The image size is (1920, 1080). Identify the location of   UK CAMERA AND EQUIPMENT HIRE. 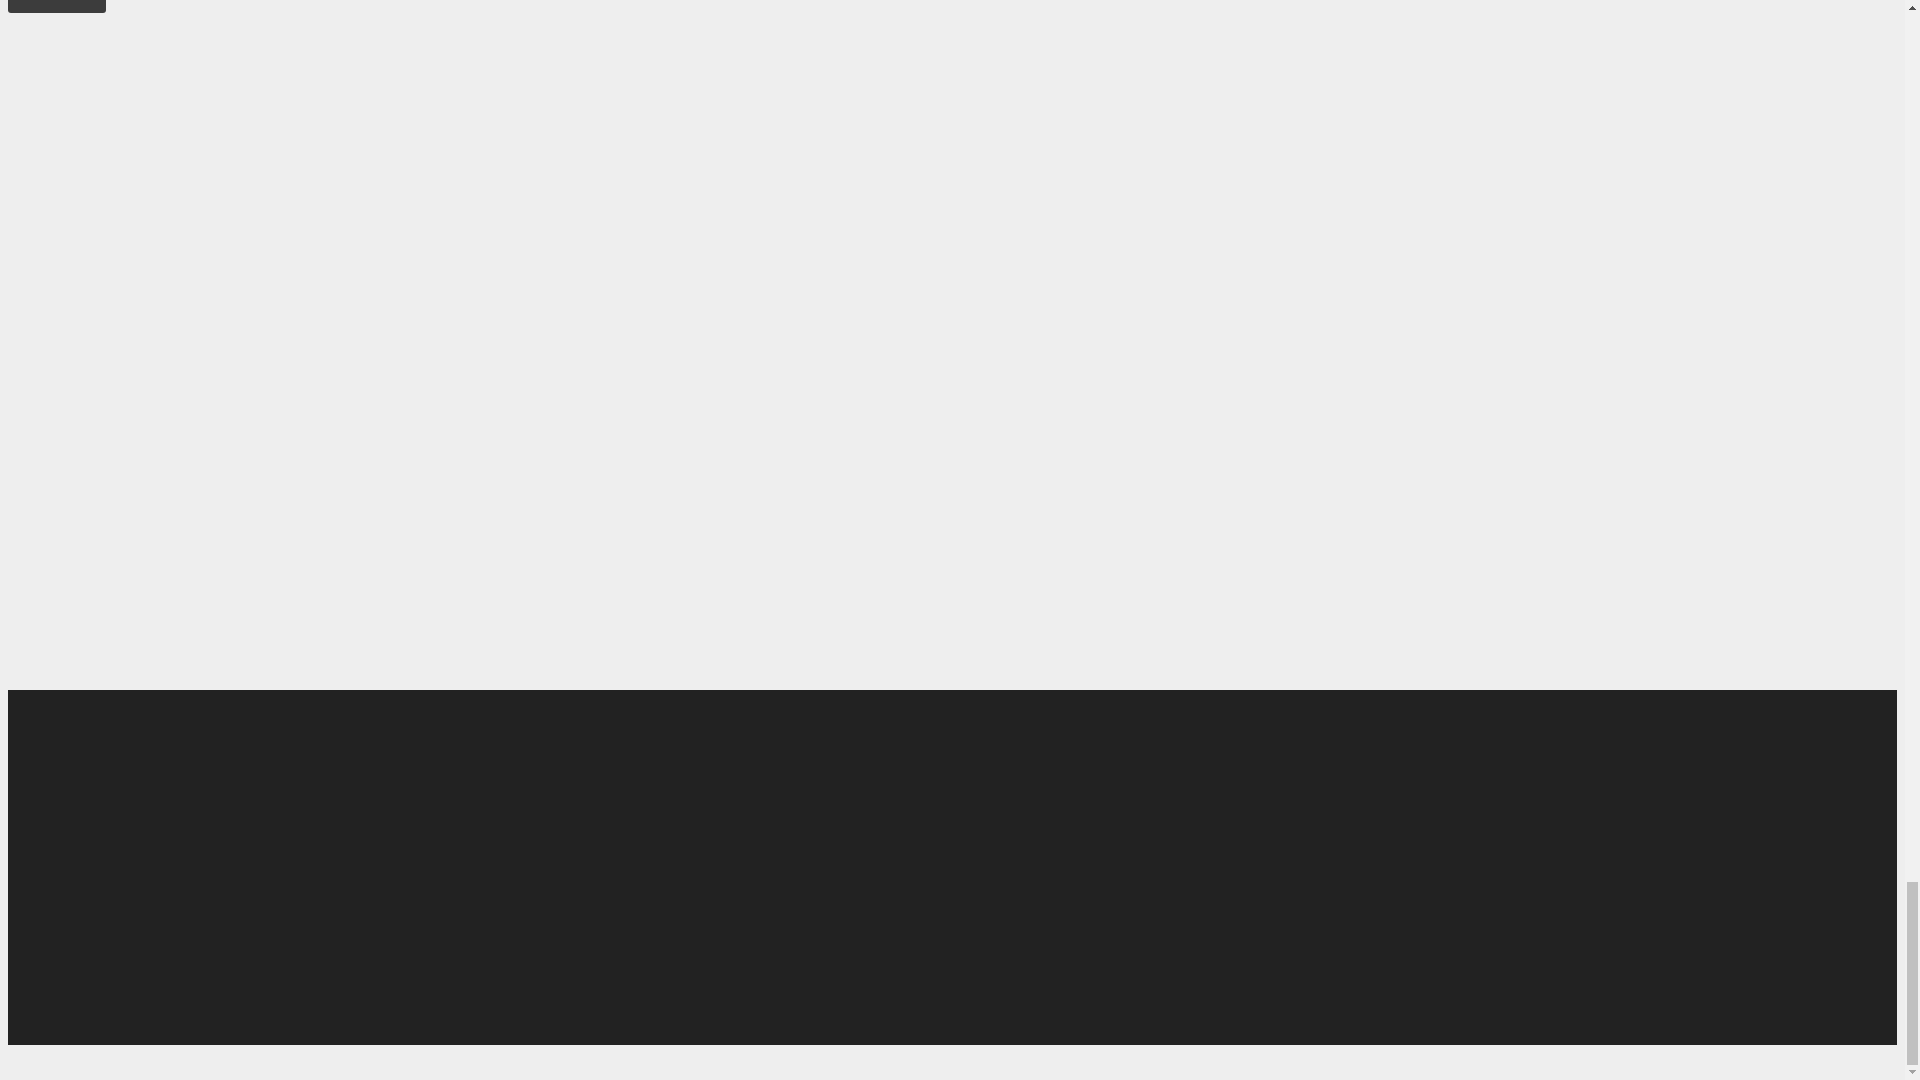
(947, 231).